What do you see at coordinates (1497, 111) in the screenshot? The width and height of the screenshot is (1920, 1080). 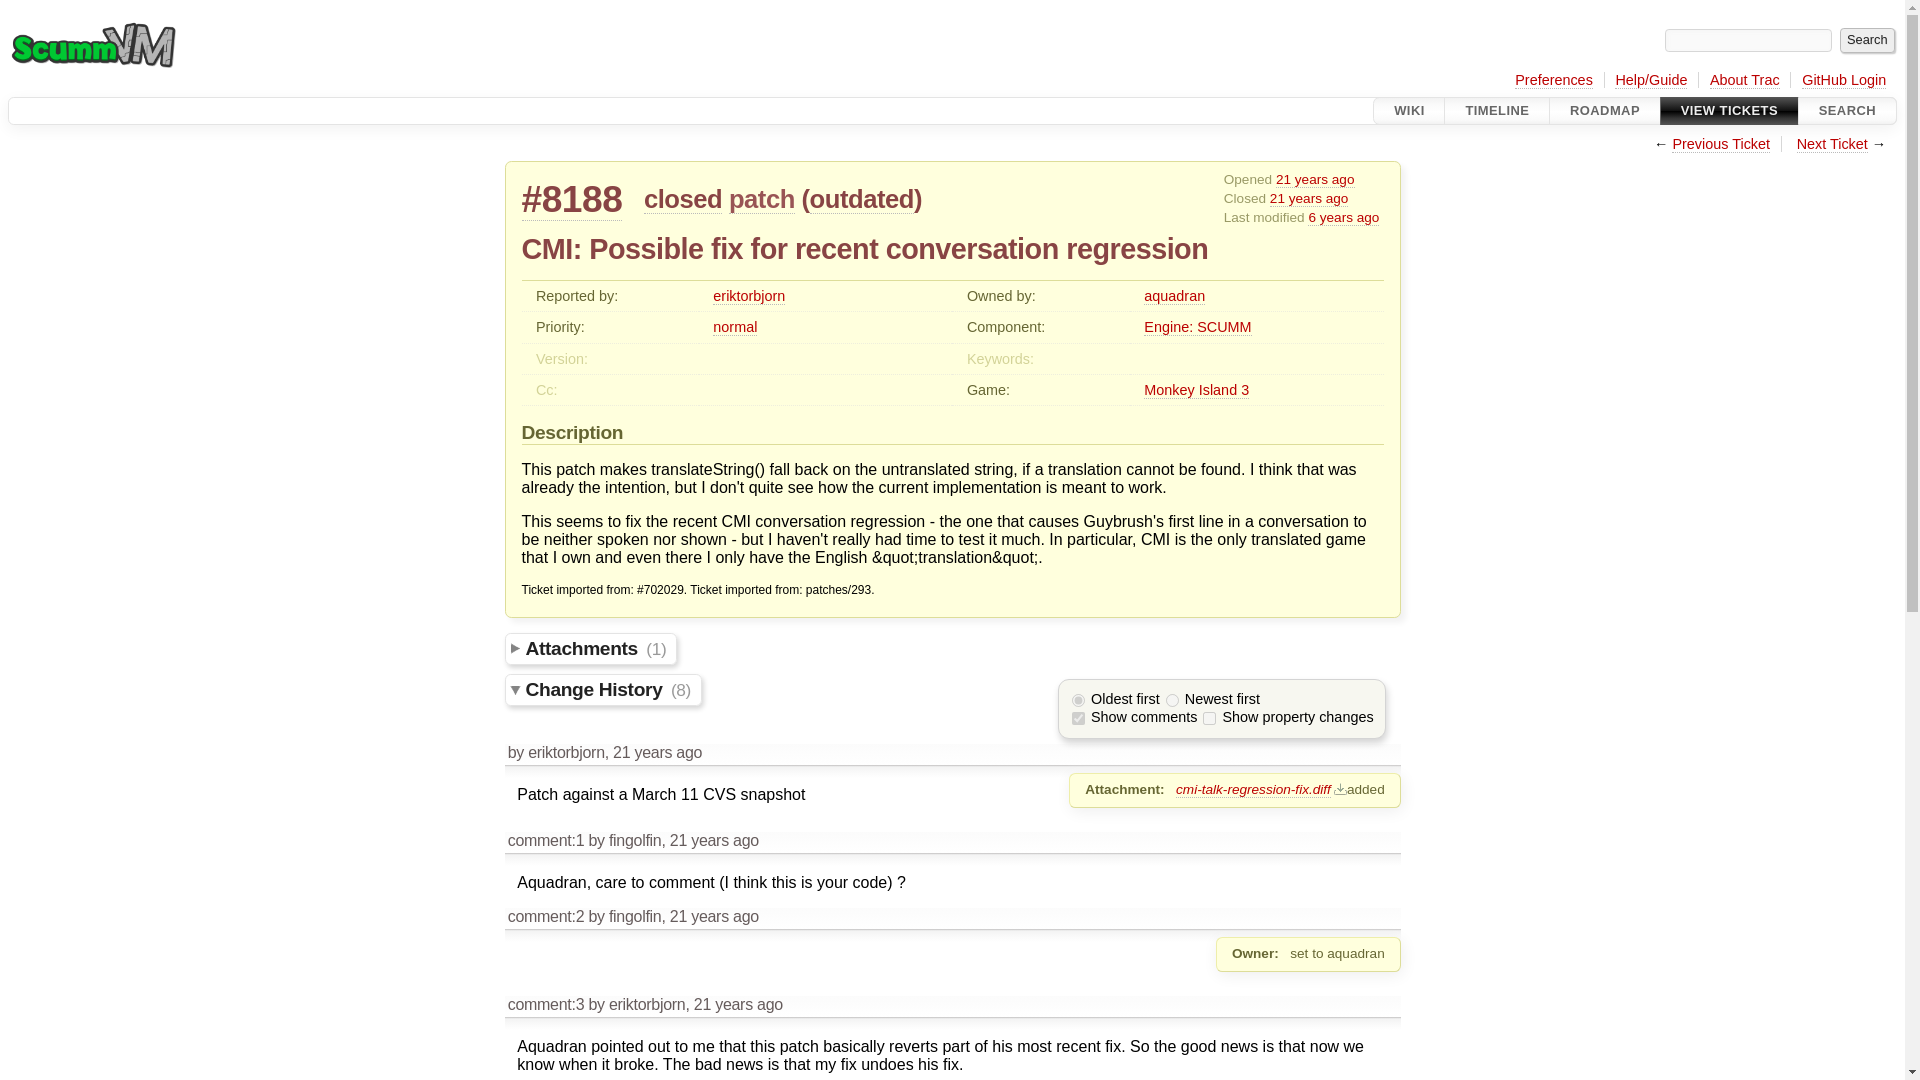 I see `TIMELINE` at bounding box center [1497, 111].